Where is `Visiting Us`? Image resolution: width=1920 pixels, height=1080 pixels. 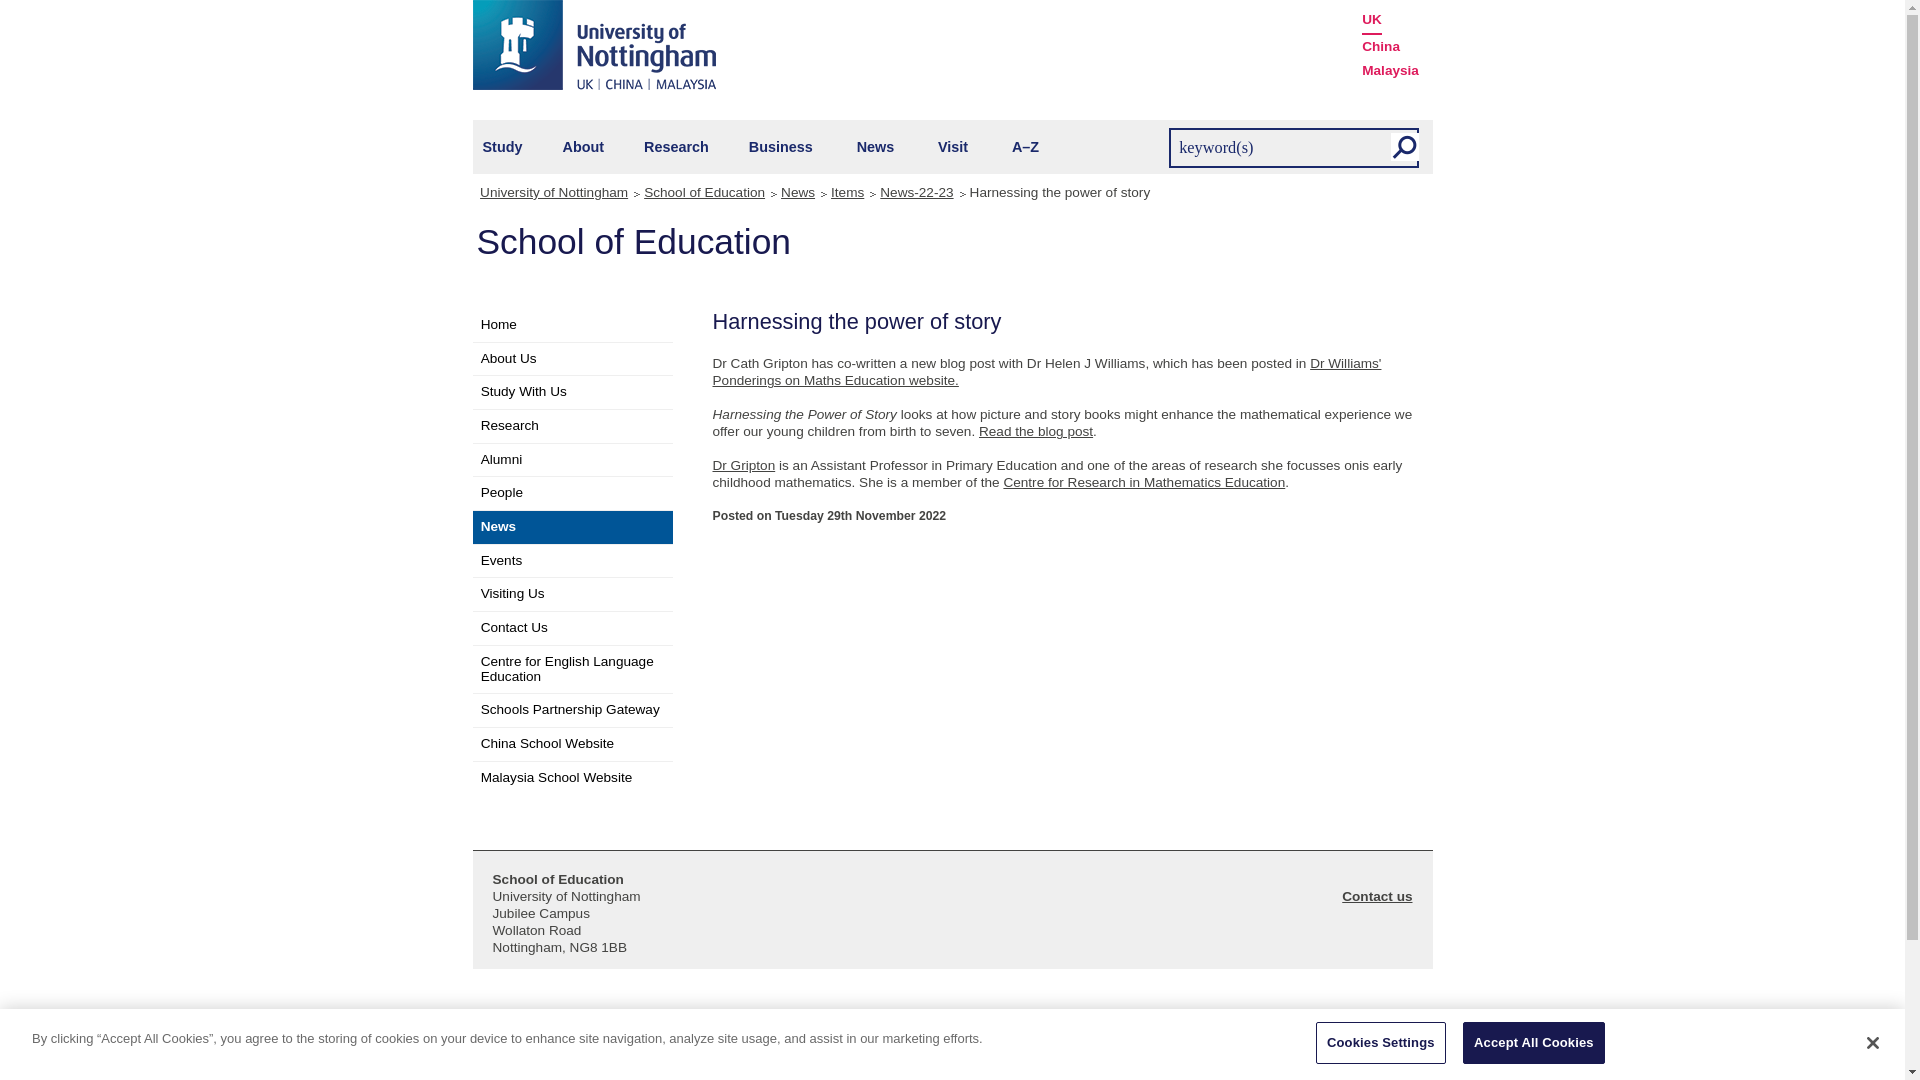
Visiting Us is located at coordinates (572, 594).